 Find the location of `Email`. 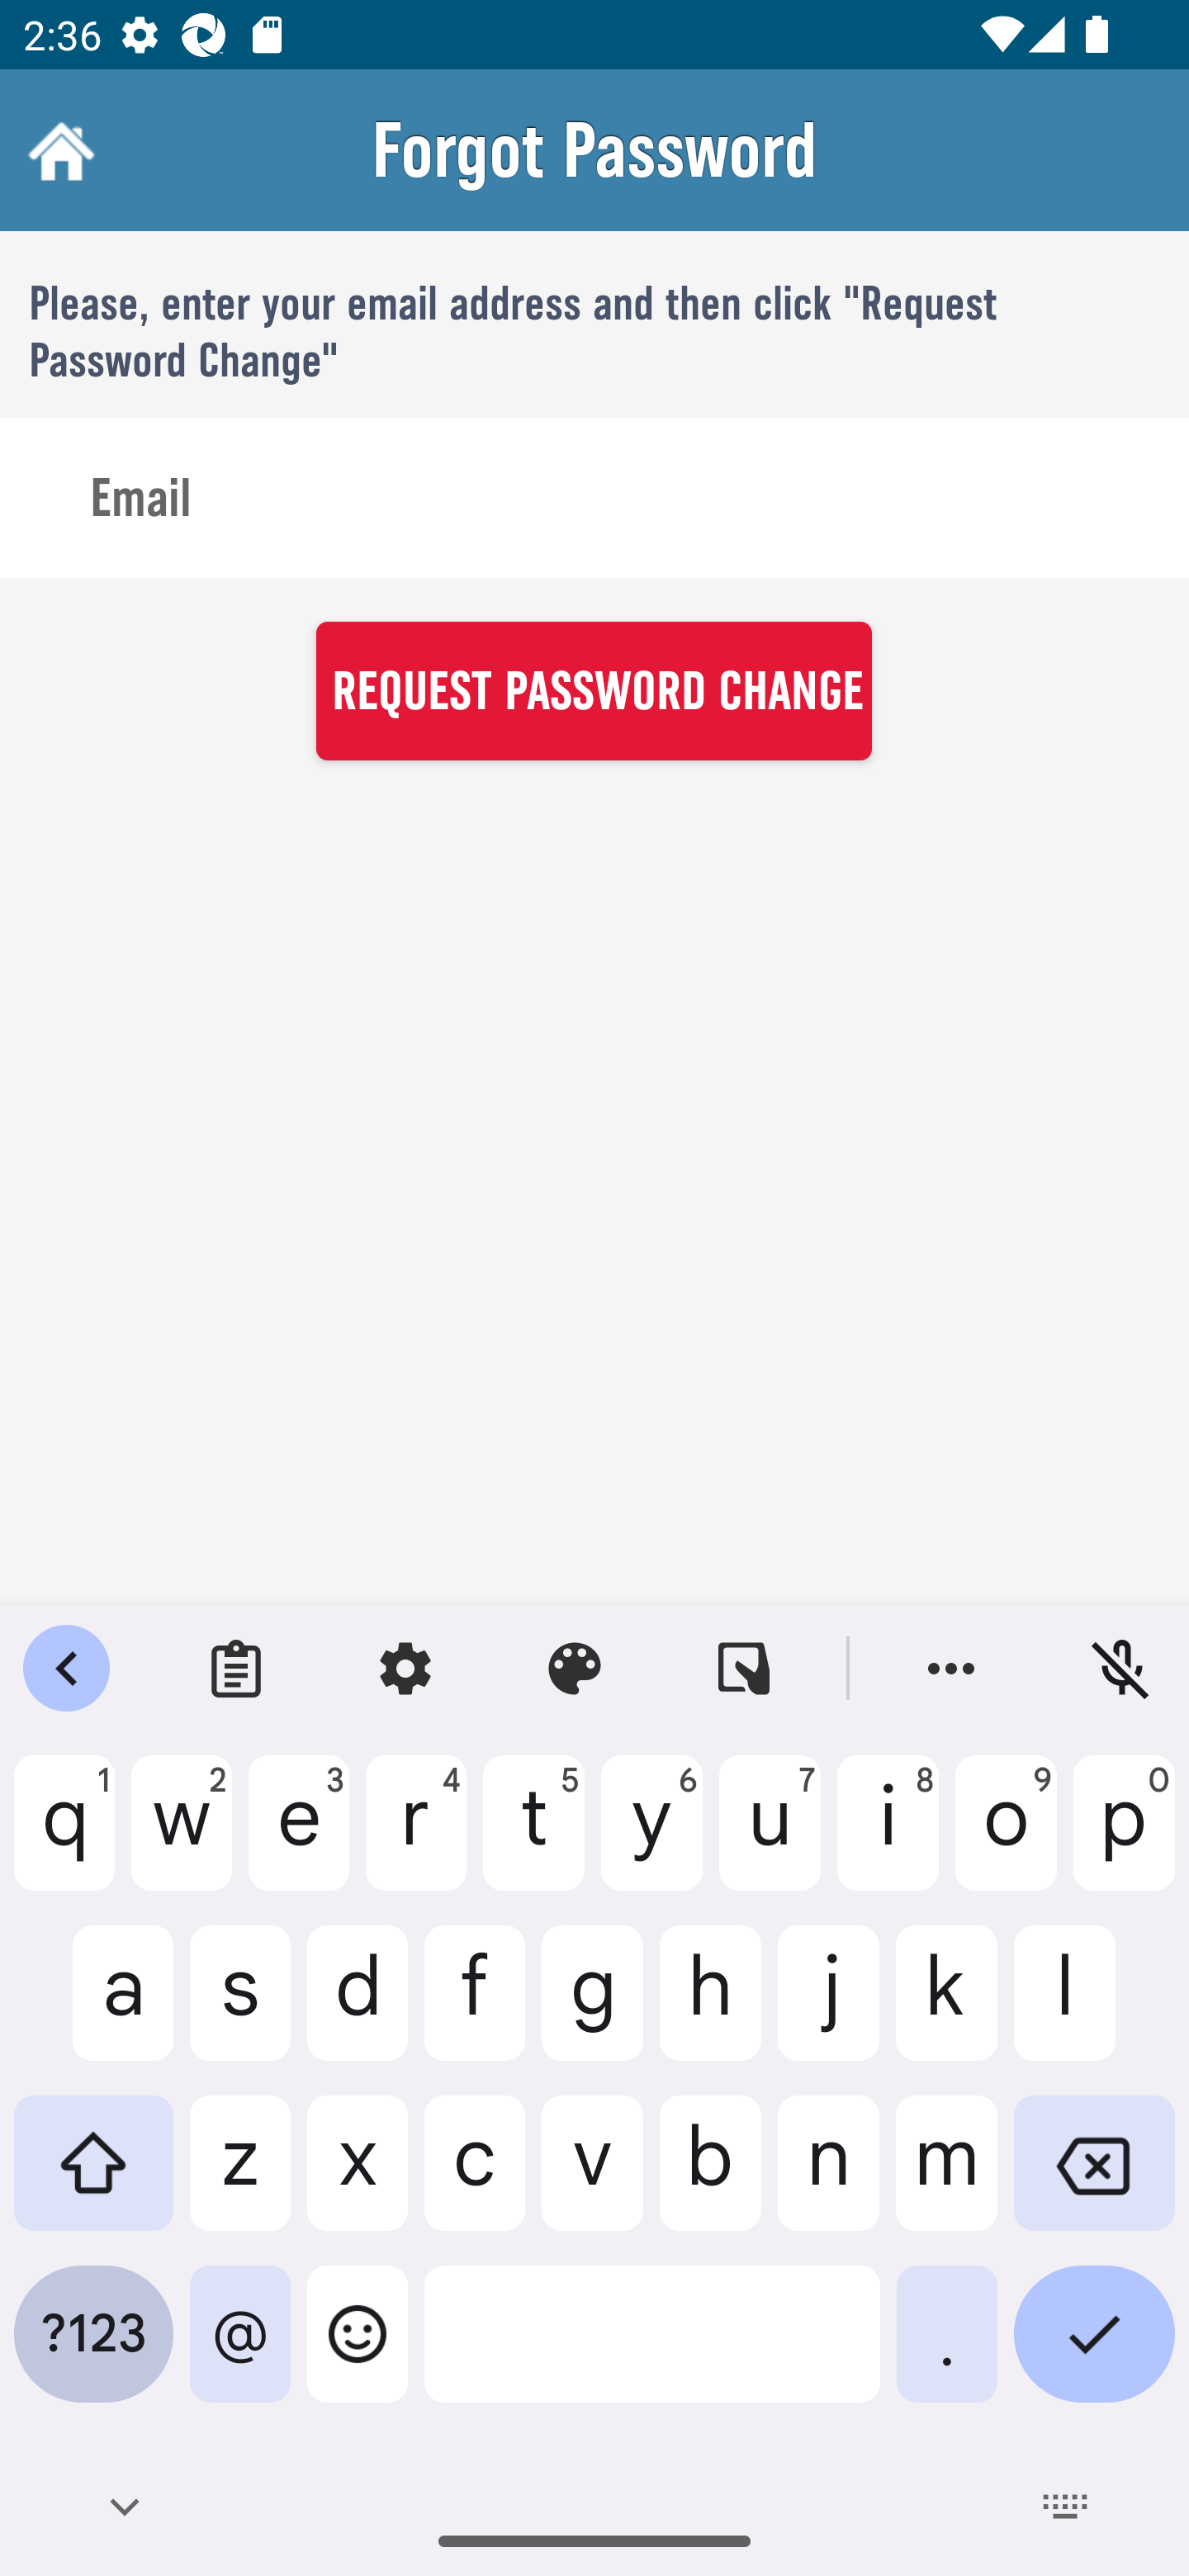

Email is located at coordinates (594, 499).